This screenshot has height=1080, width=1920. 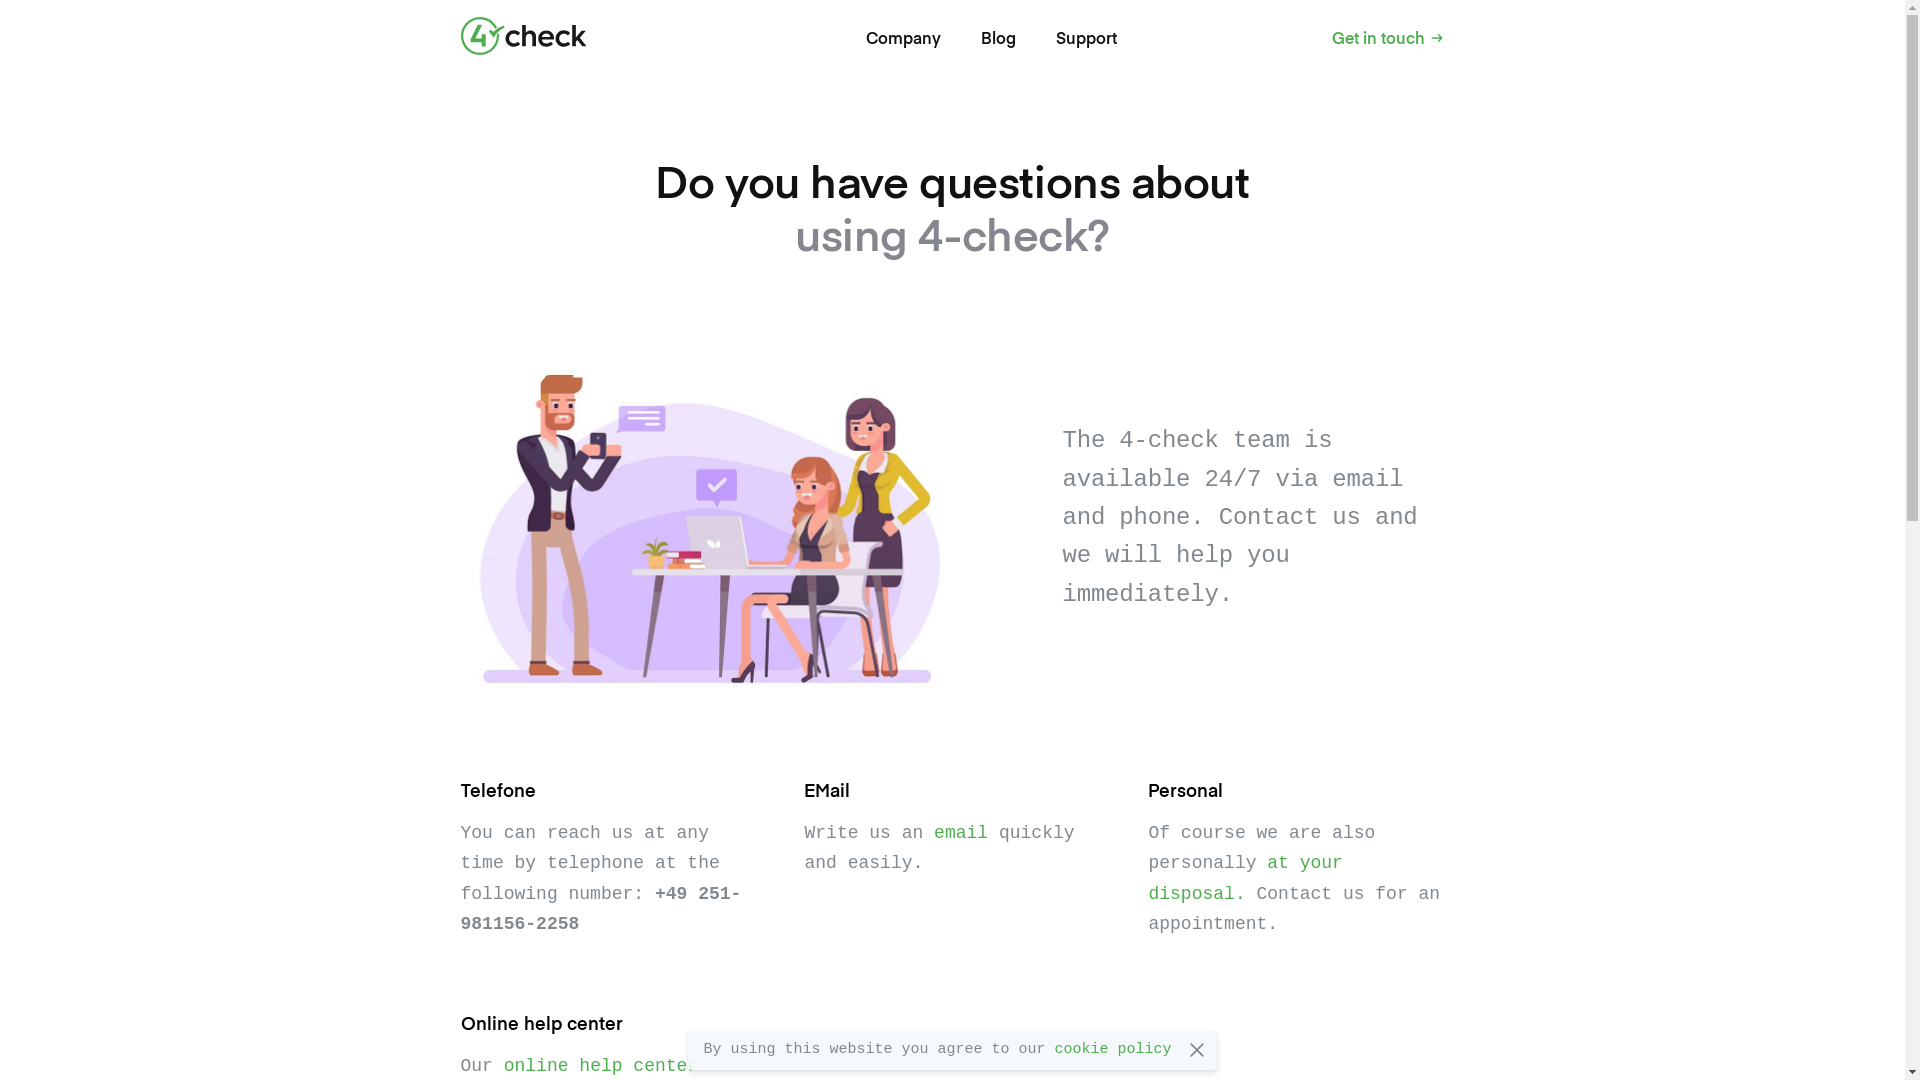 I want to click on online help center, so click(x=601, y=1066).